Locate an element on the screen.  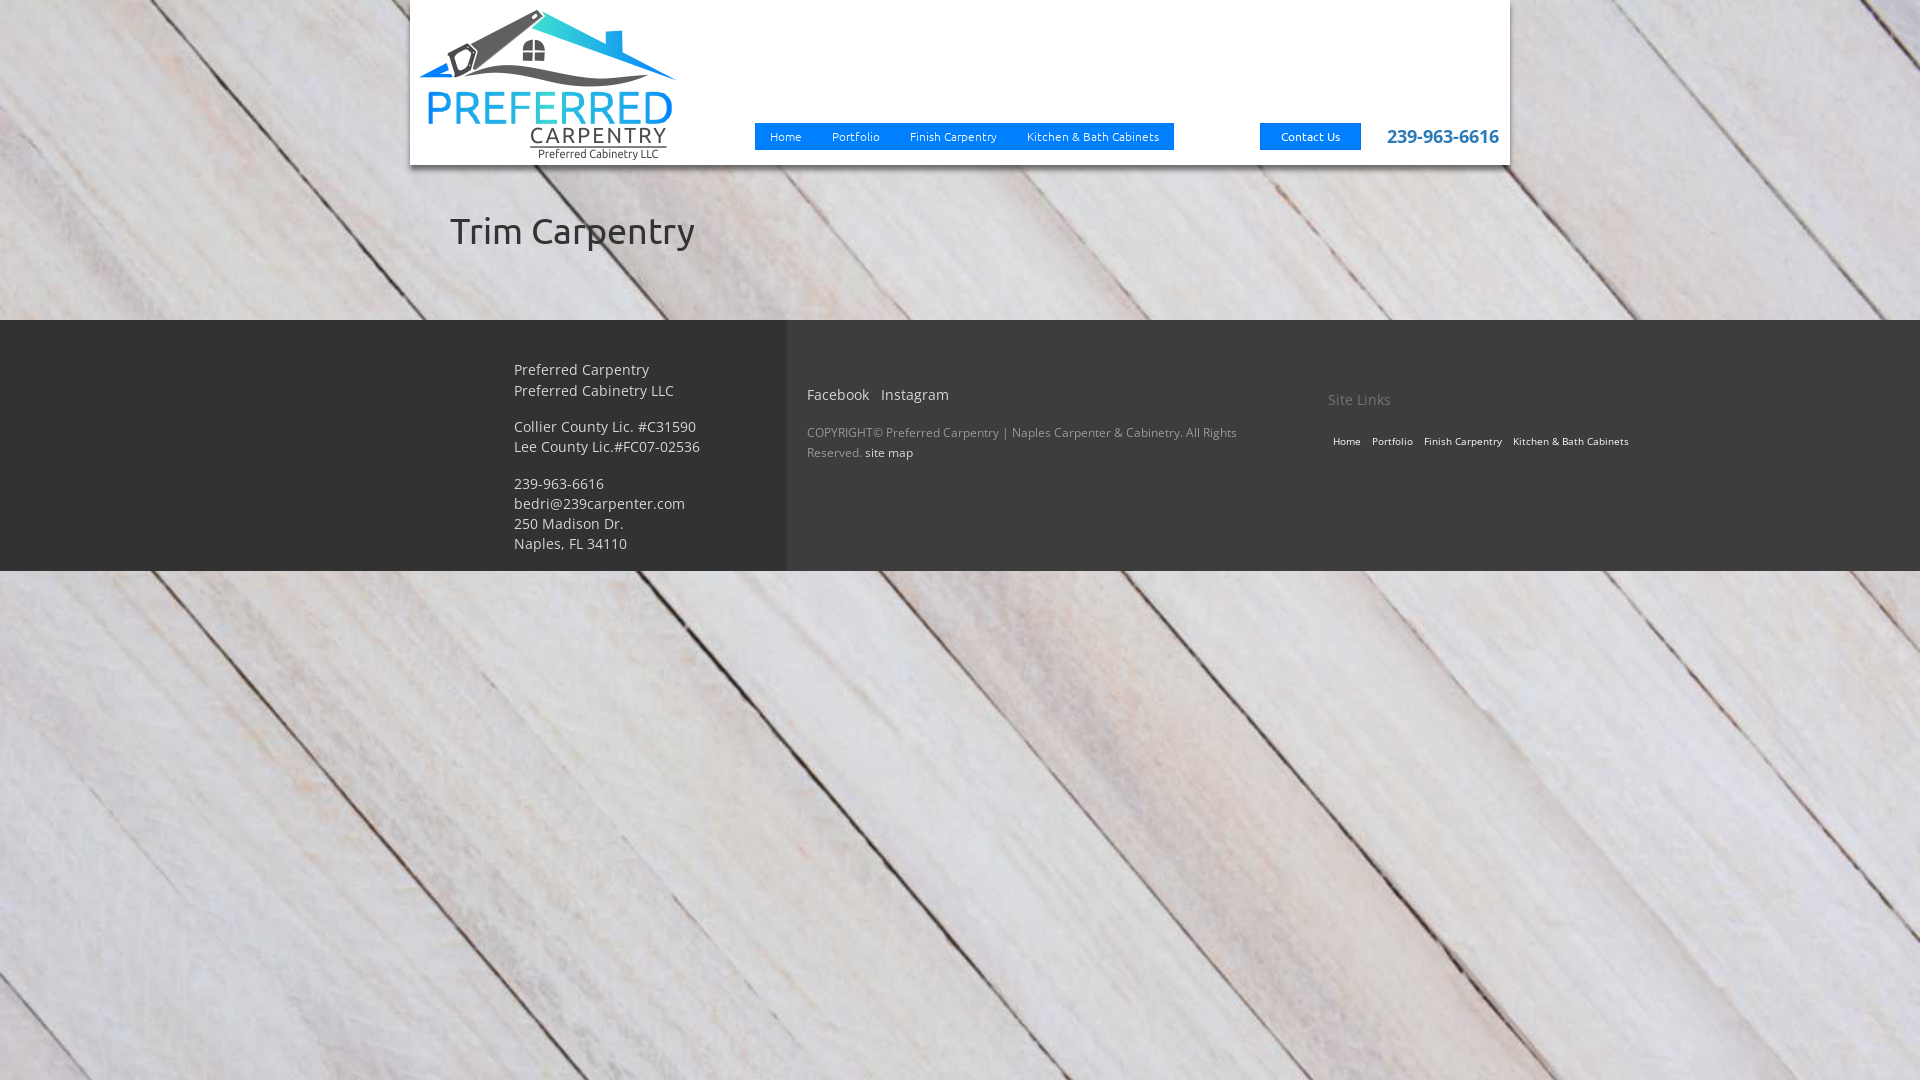
Kitchen & Bath Cabinets is located at coordinates (1571, 442).